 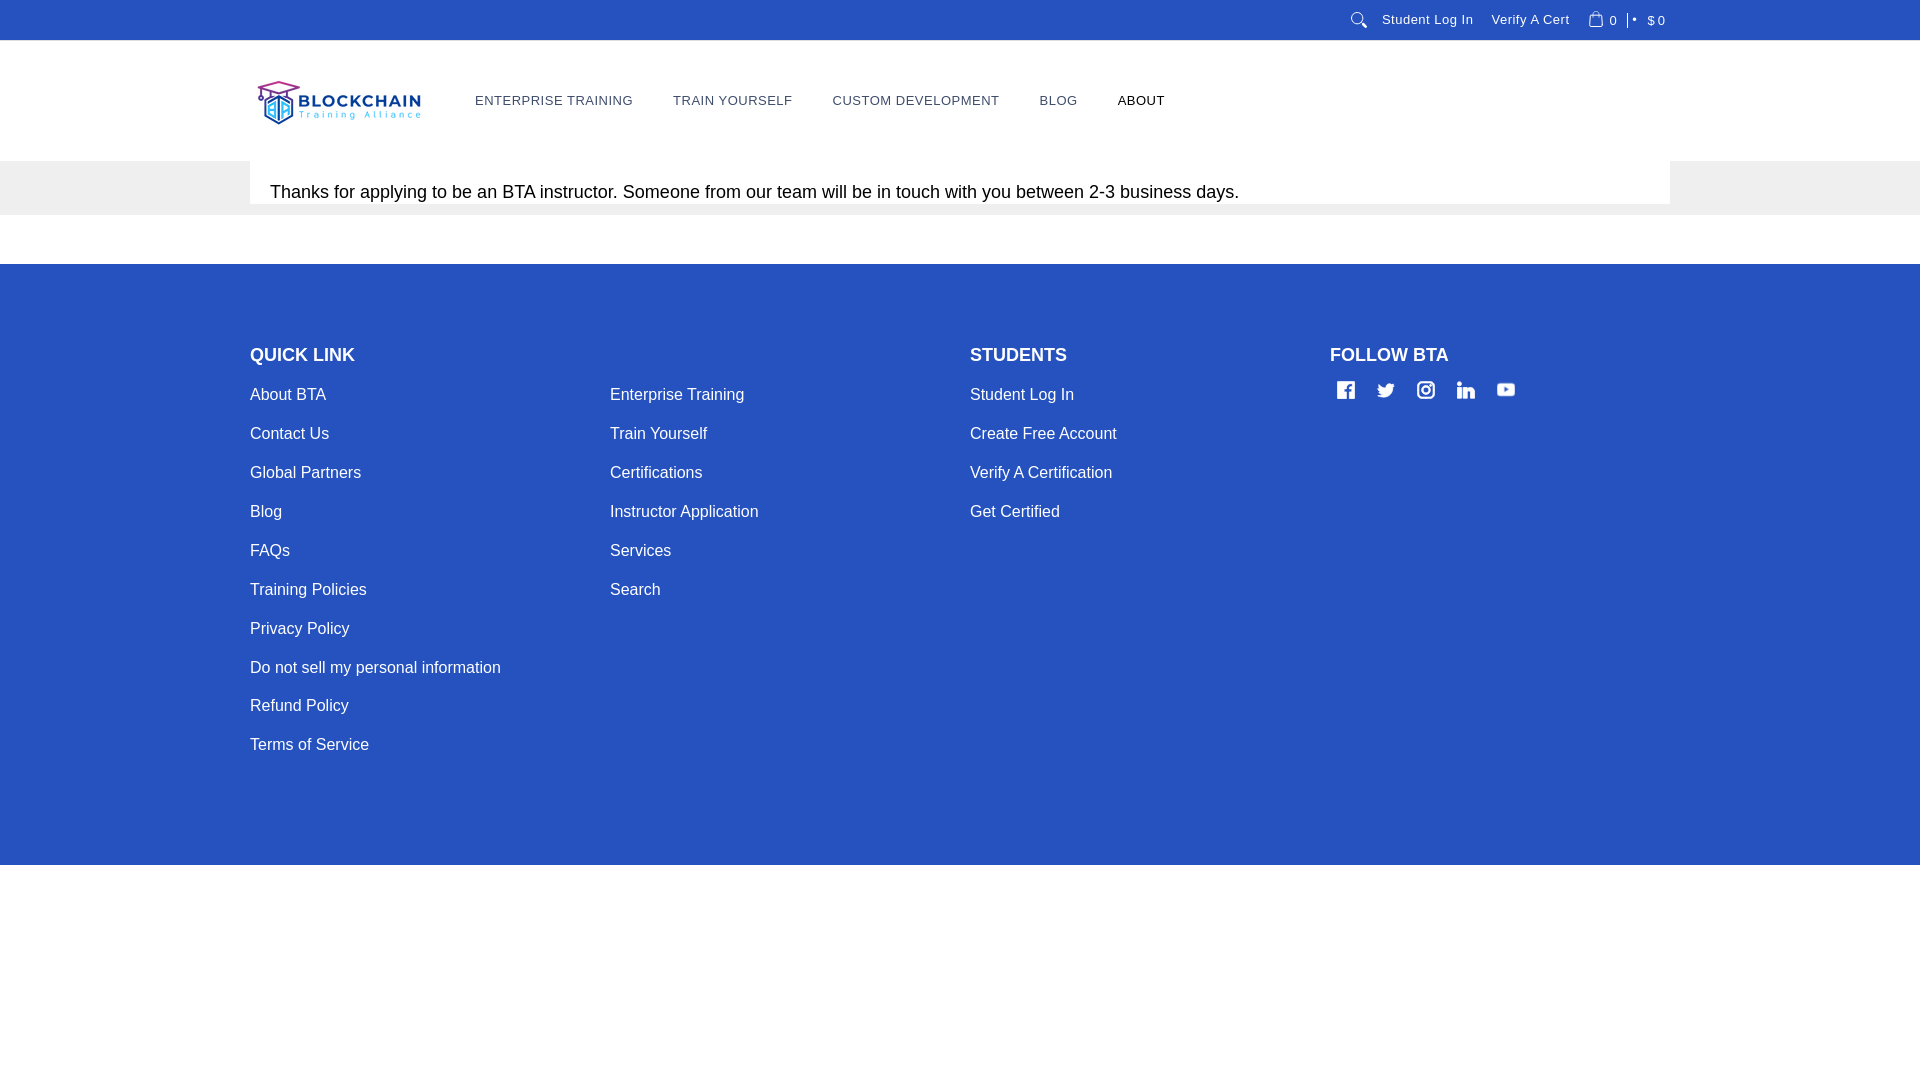 I want to click on Terms of Service, so click(x=308, y=744).